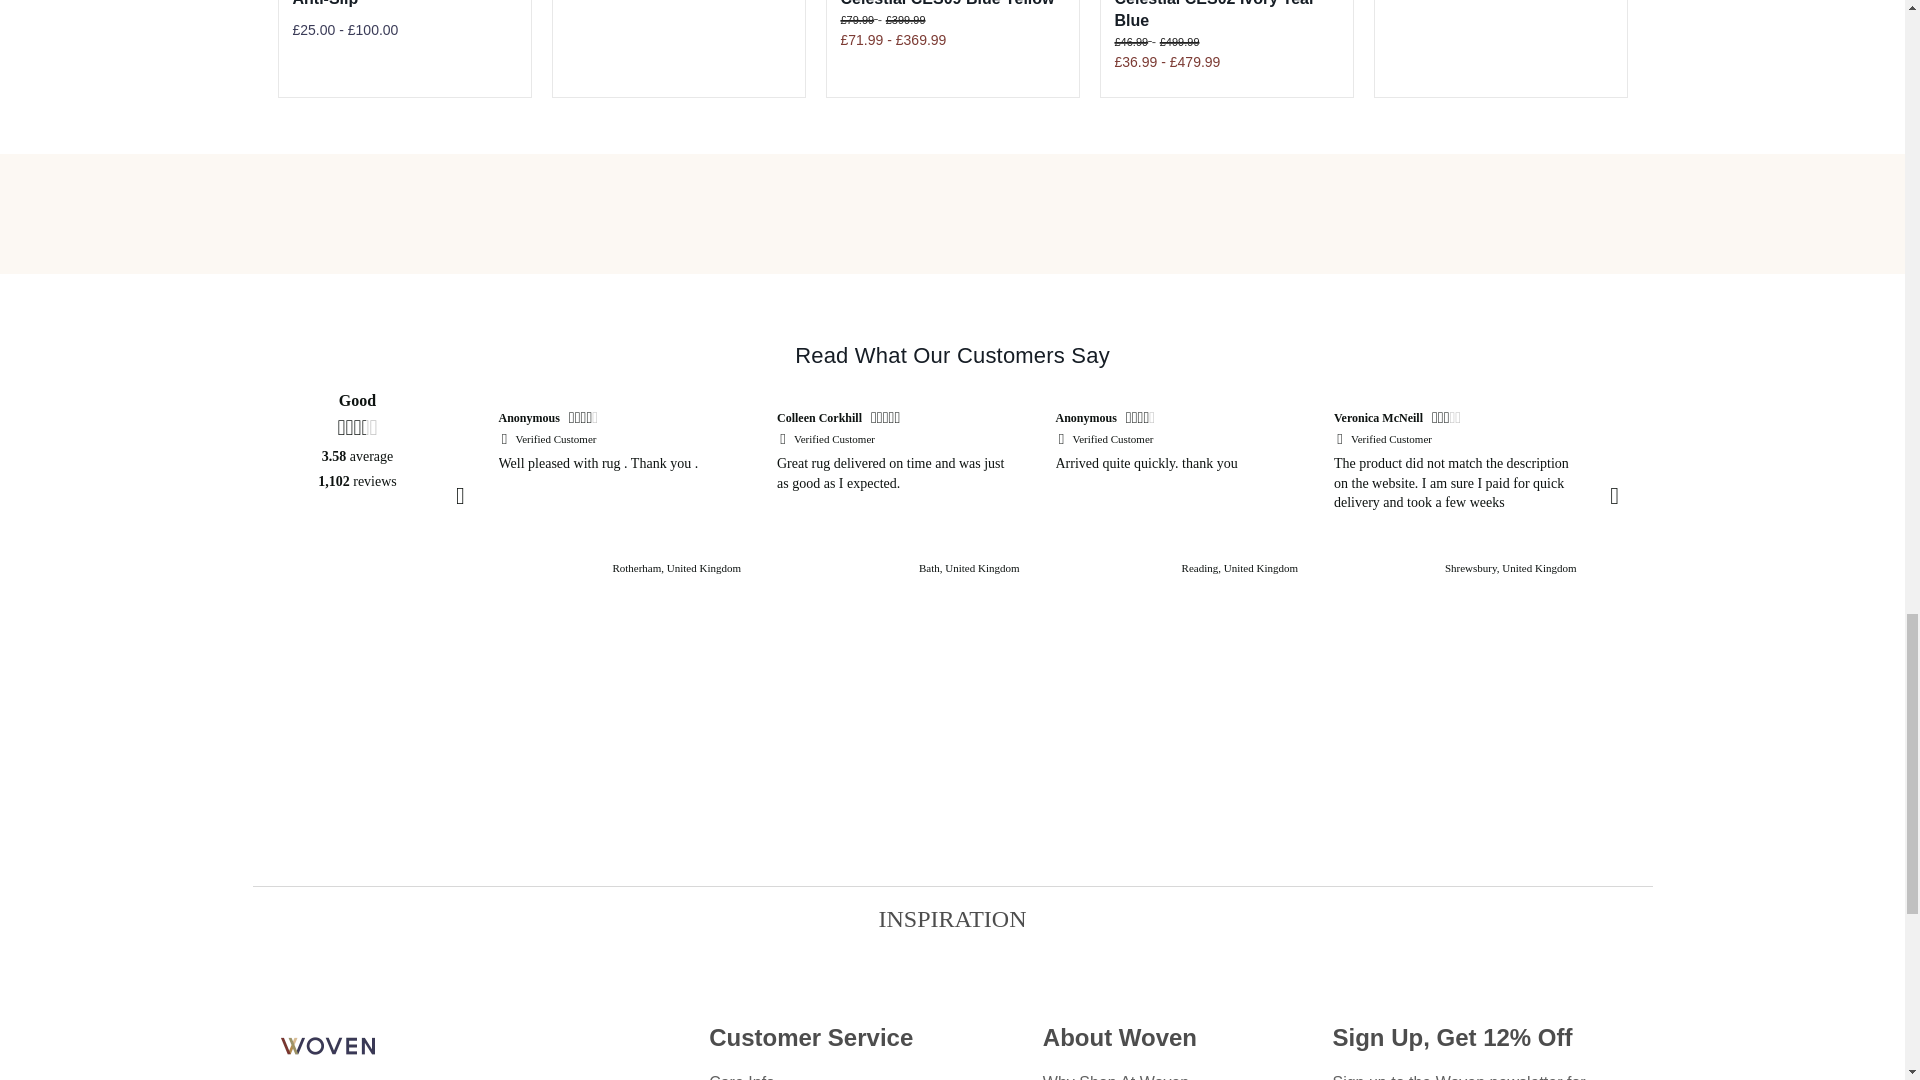 This screenshot has width=1920, height=1080. What do you see at coordinates (1700, 420) in the screenshot?
I see `5 Stars` at bounding box center [1700, 420].